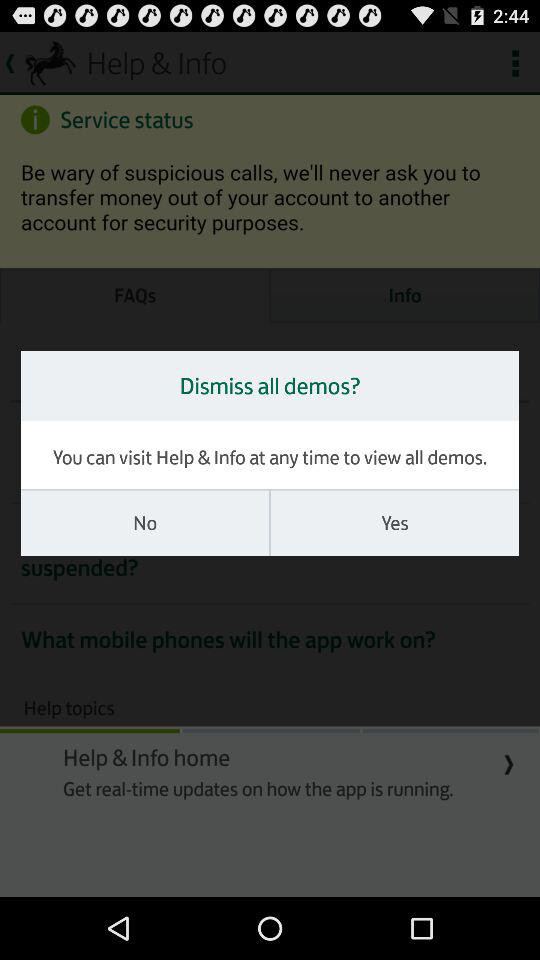 Image resolution: width=540 pixels, height=960 pixels. What do you see at coordinates (394, 523) in the screenshot?
I see `launch yes item` at bounding box center [394, 523].